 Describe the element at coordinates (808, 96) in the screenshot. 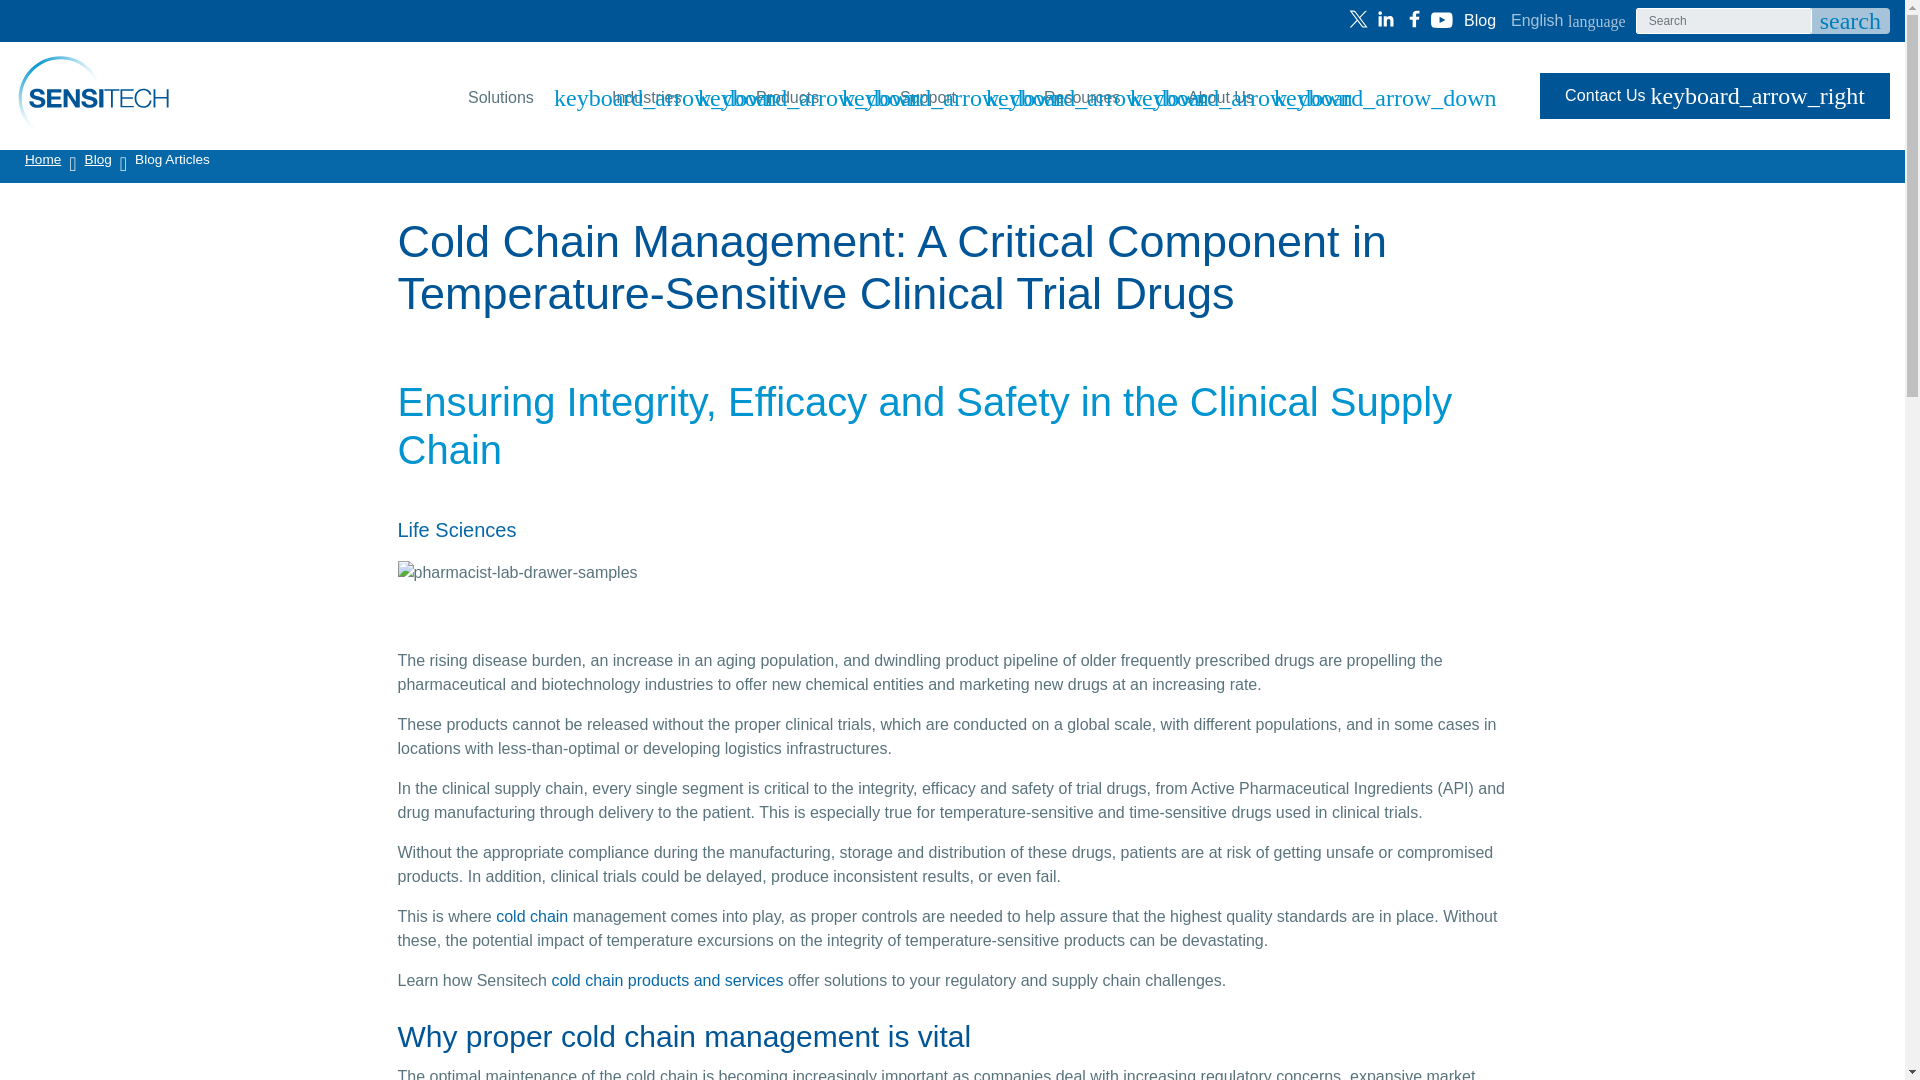

I see `LinkedIn` at that location.